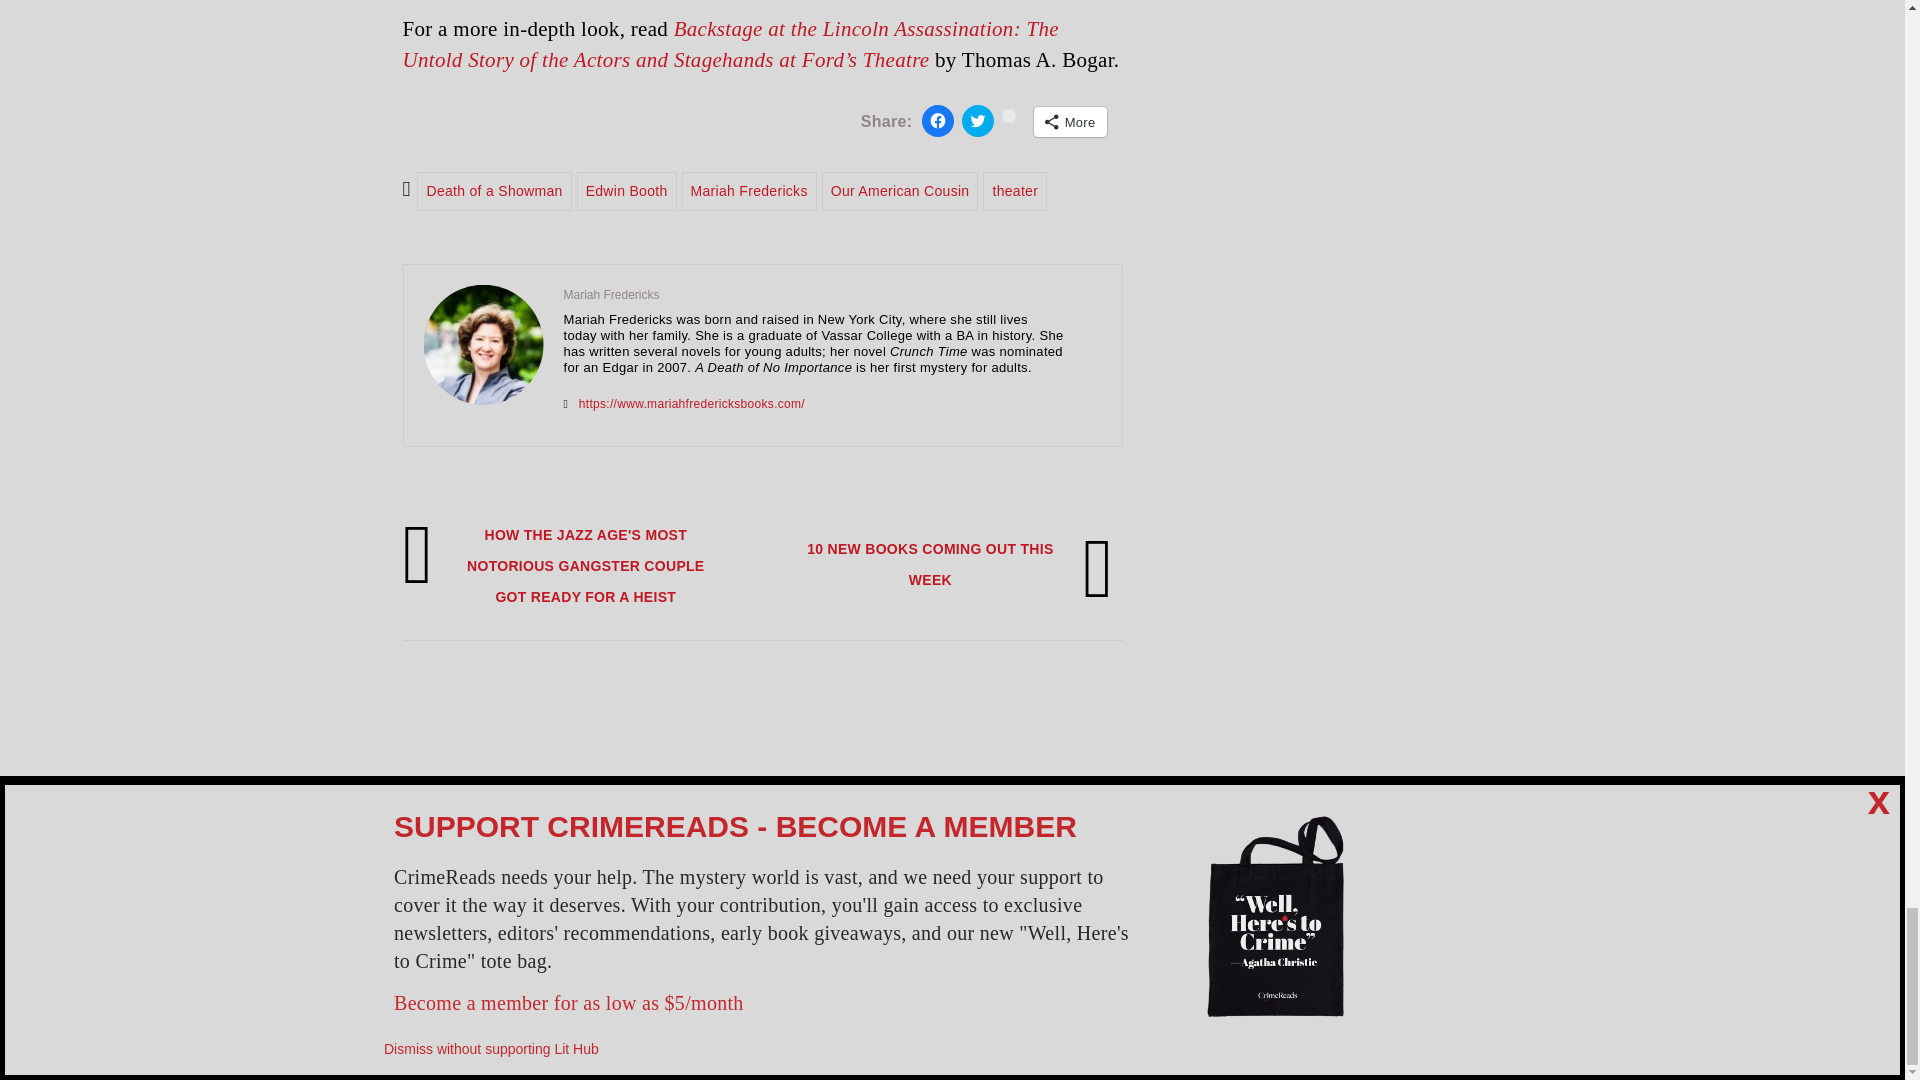 The image size is (1920, 1080). I want to click on Share on Facebook, so click(938, 120).